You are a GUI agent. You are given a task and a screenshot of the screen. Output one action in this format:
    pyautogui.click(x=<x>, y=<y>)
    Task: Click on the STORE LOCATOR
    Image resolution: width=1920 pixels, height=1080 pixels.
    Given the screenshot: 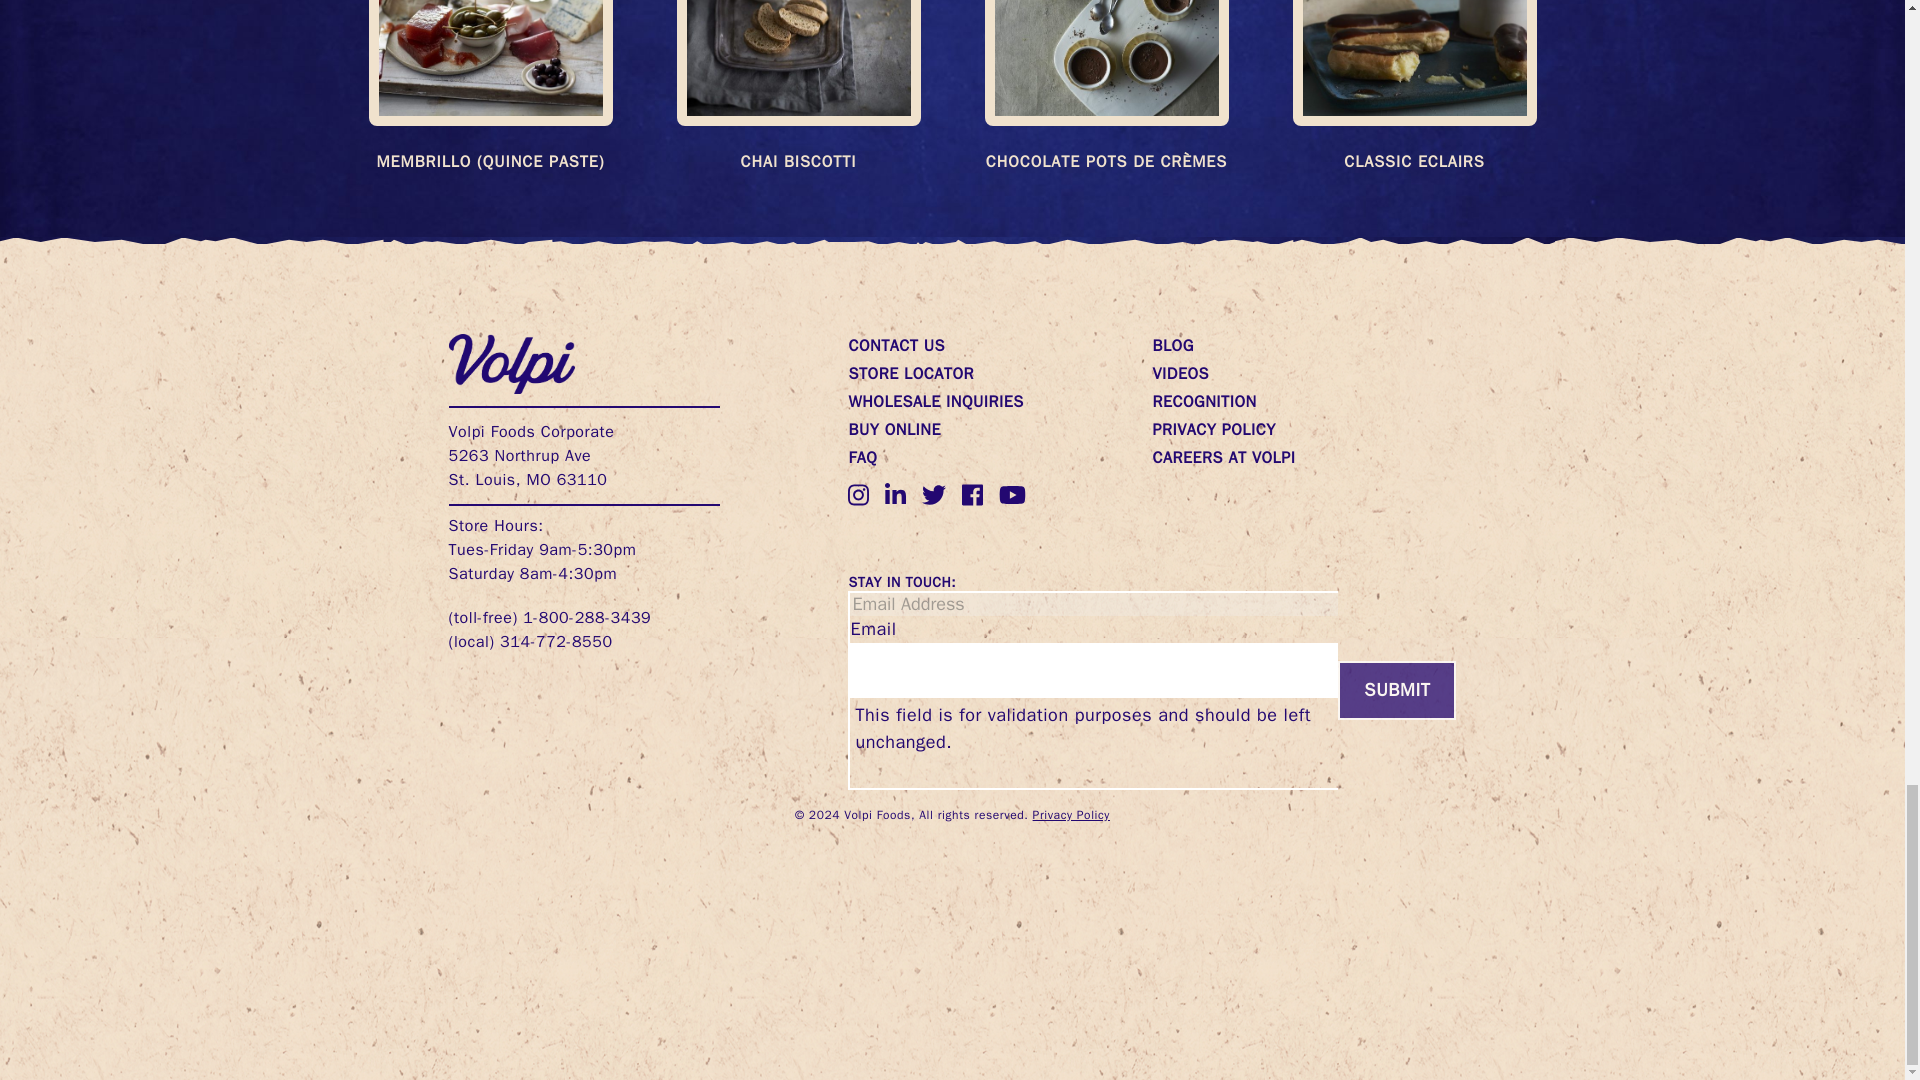 What is the action you would take?
    pyautogui.click(x=910, y=374)
    